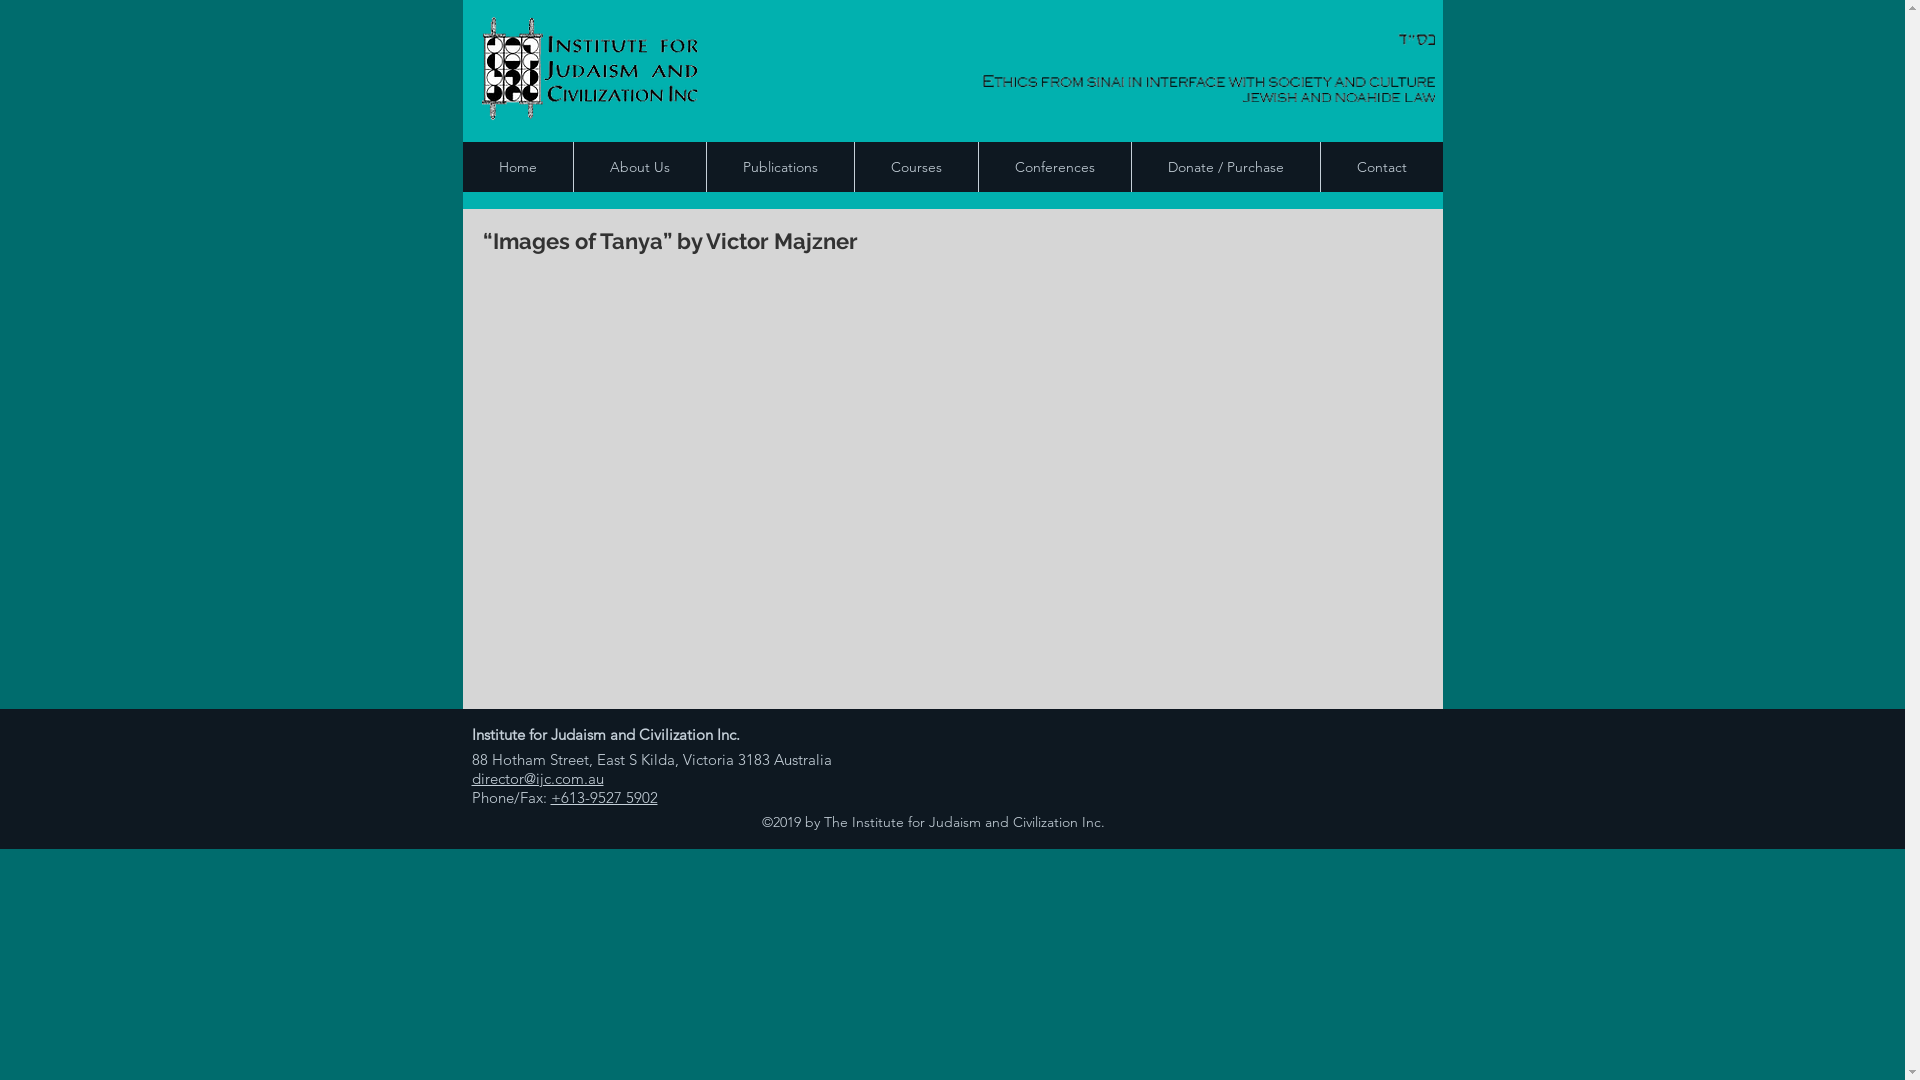 The width and height of the screenshot is (1920, 1080). Describe the element at coordinates (638, 167) in the screenshot. I see `About Us` at that location.